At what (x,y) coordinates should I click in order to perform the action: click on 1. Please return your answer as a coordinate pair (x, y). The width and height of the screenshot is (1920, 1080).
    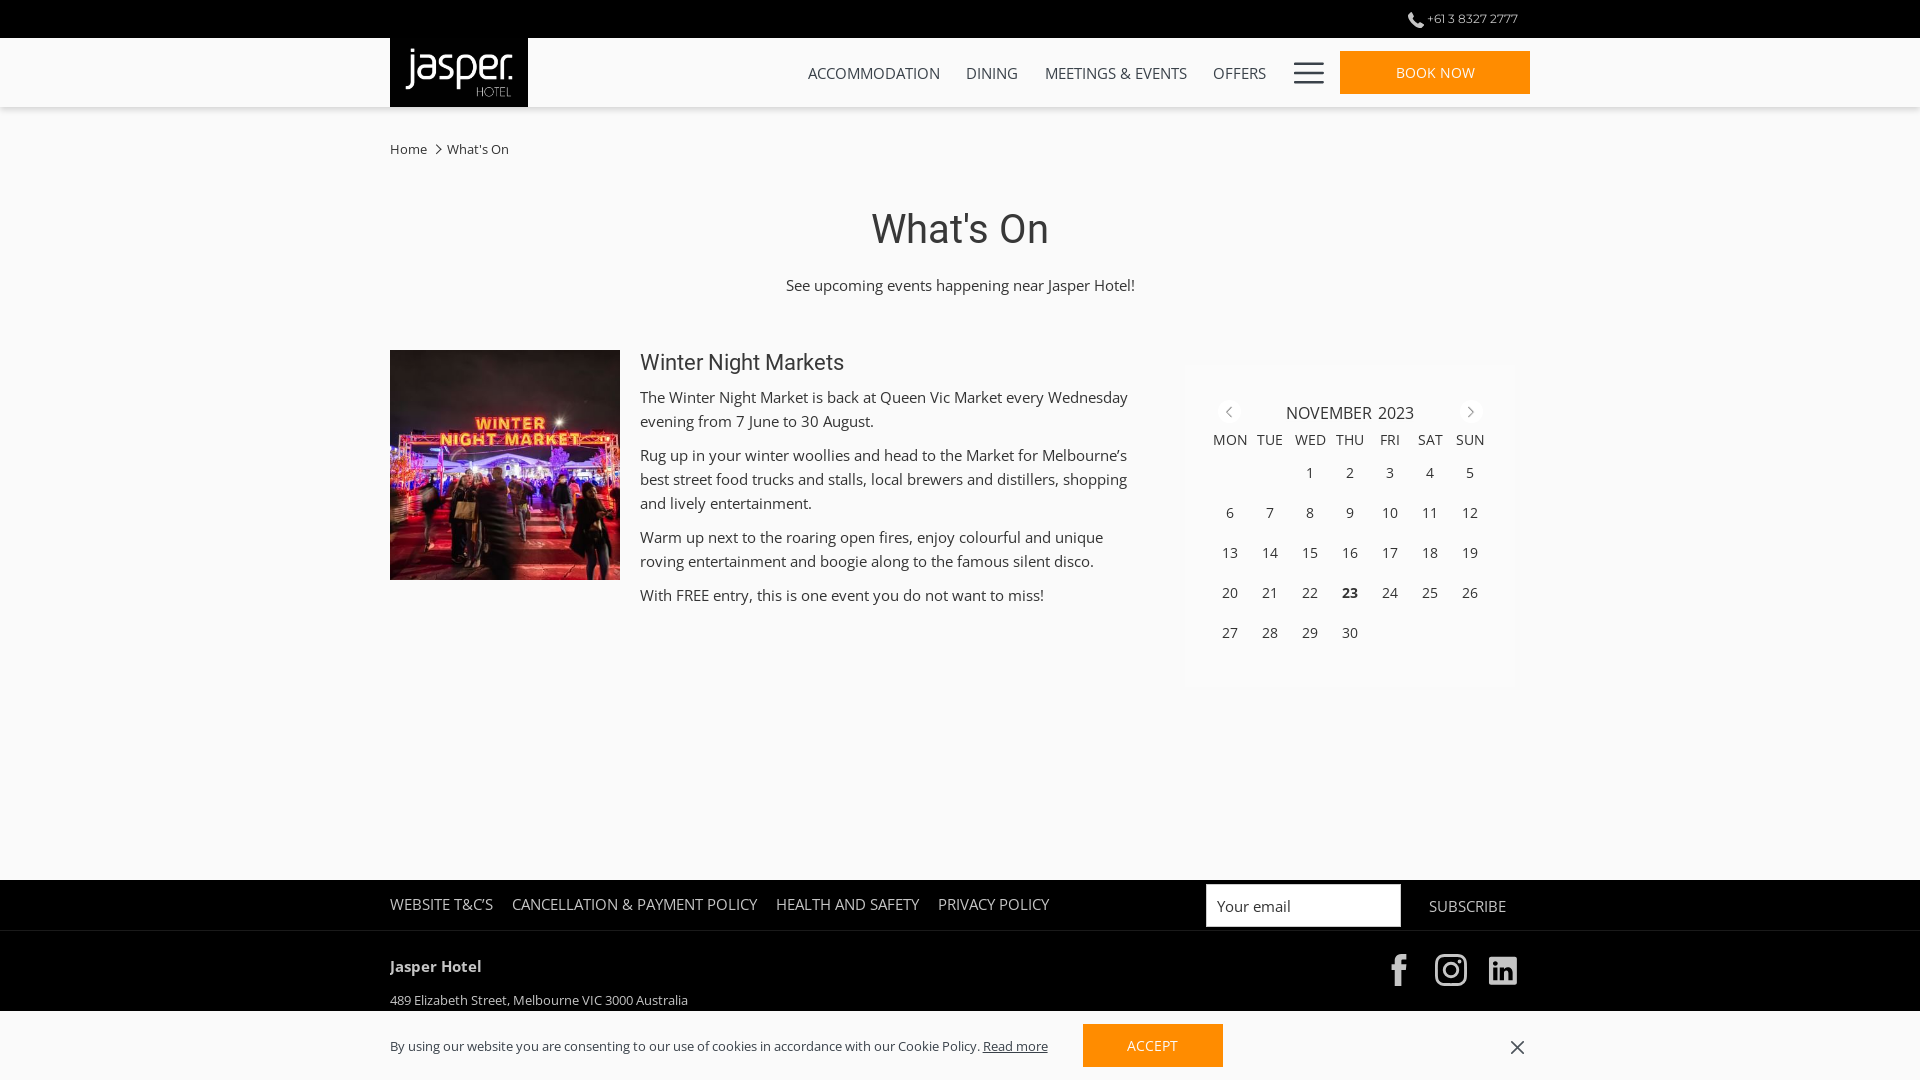
    Looking at the image, I should click on (1310, 472).